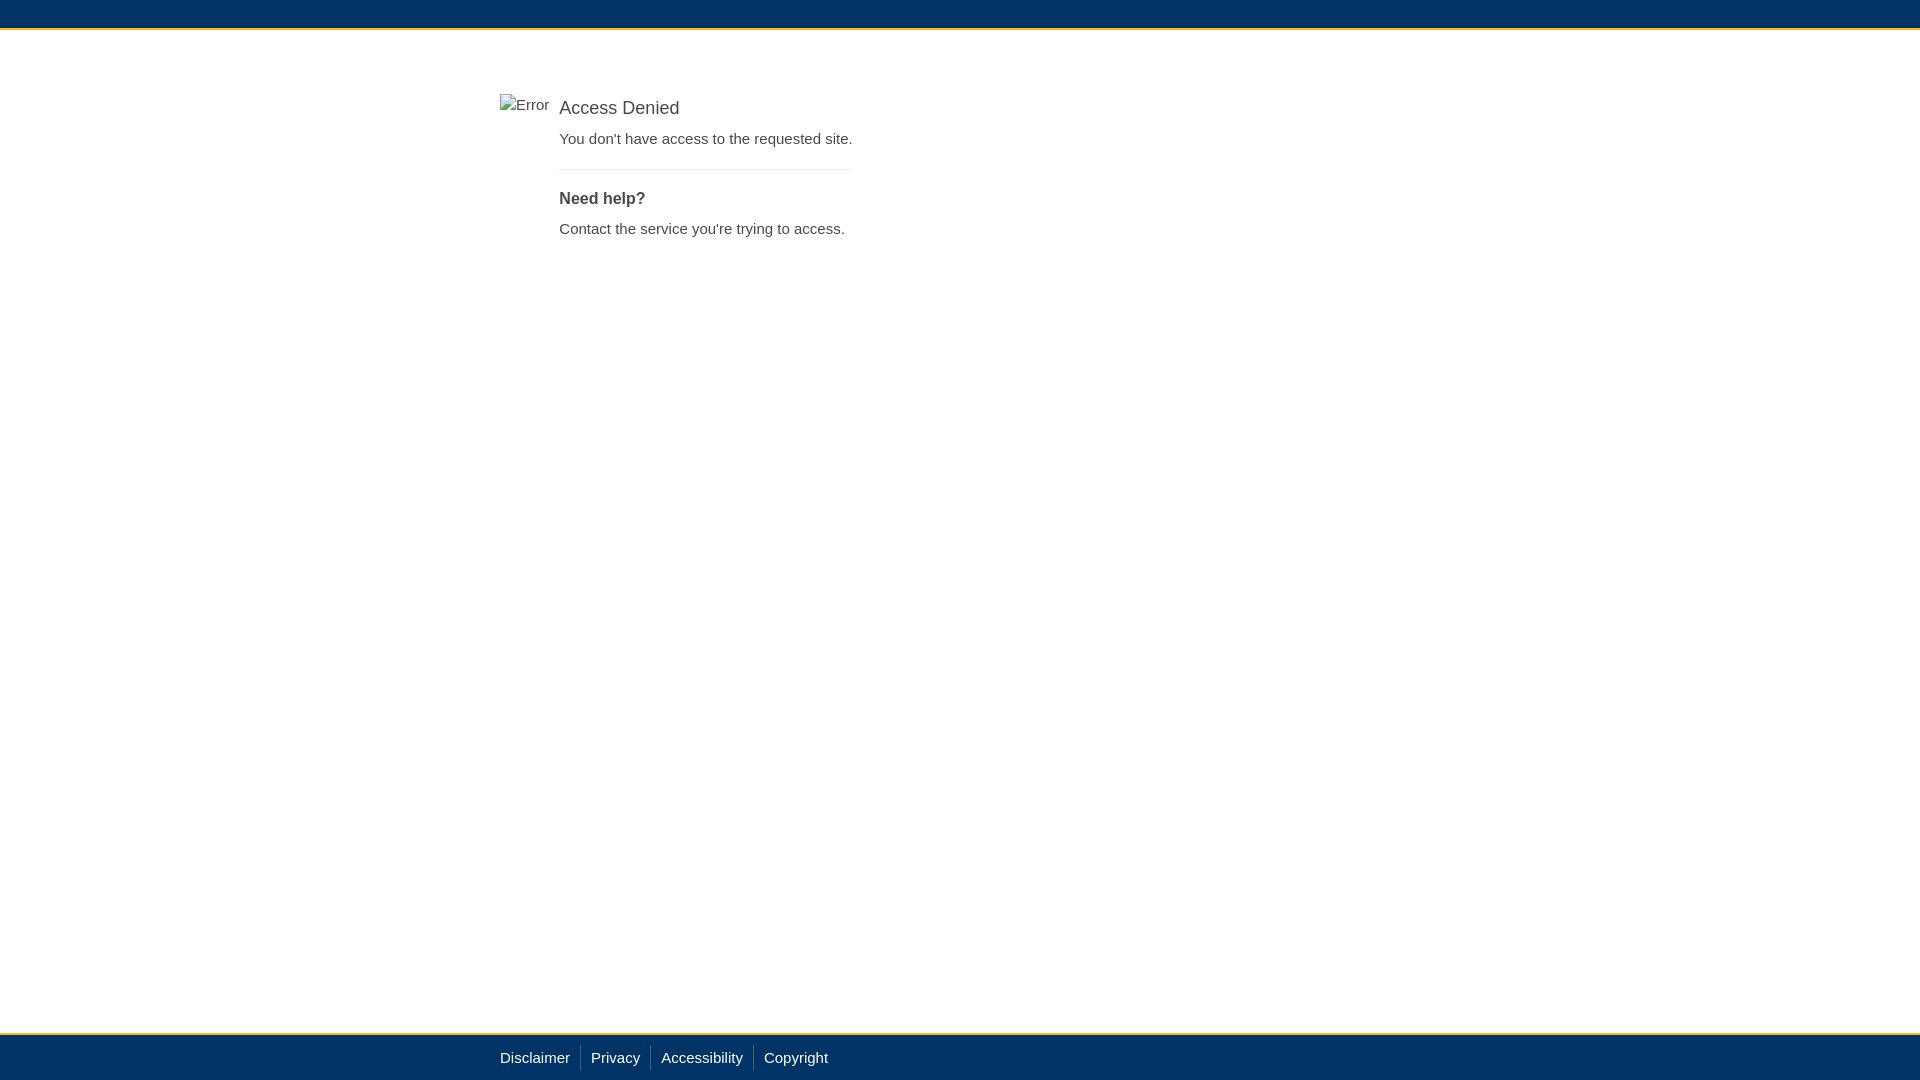 The height and width of the screenshot is (1080, 1920). What do you see at coordinates (796, 1058) in the screenshot?
I see `Copyright` at bounding box center [796, 1058].